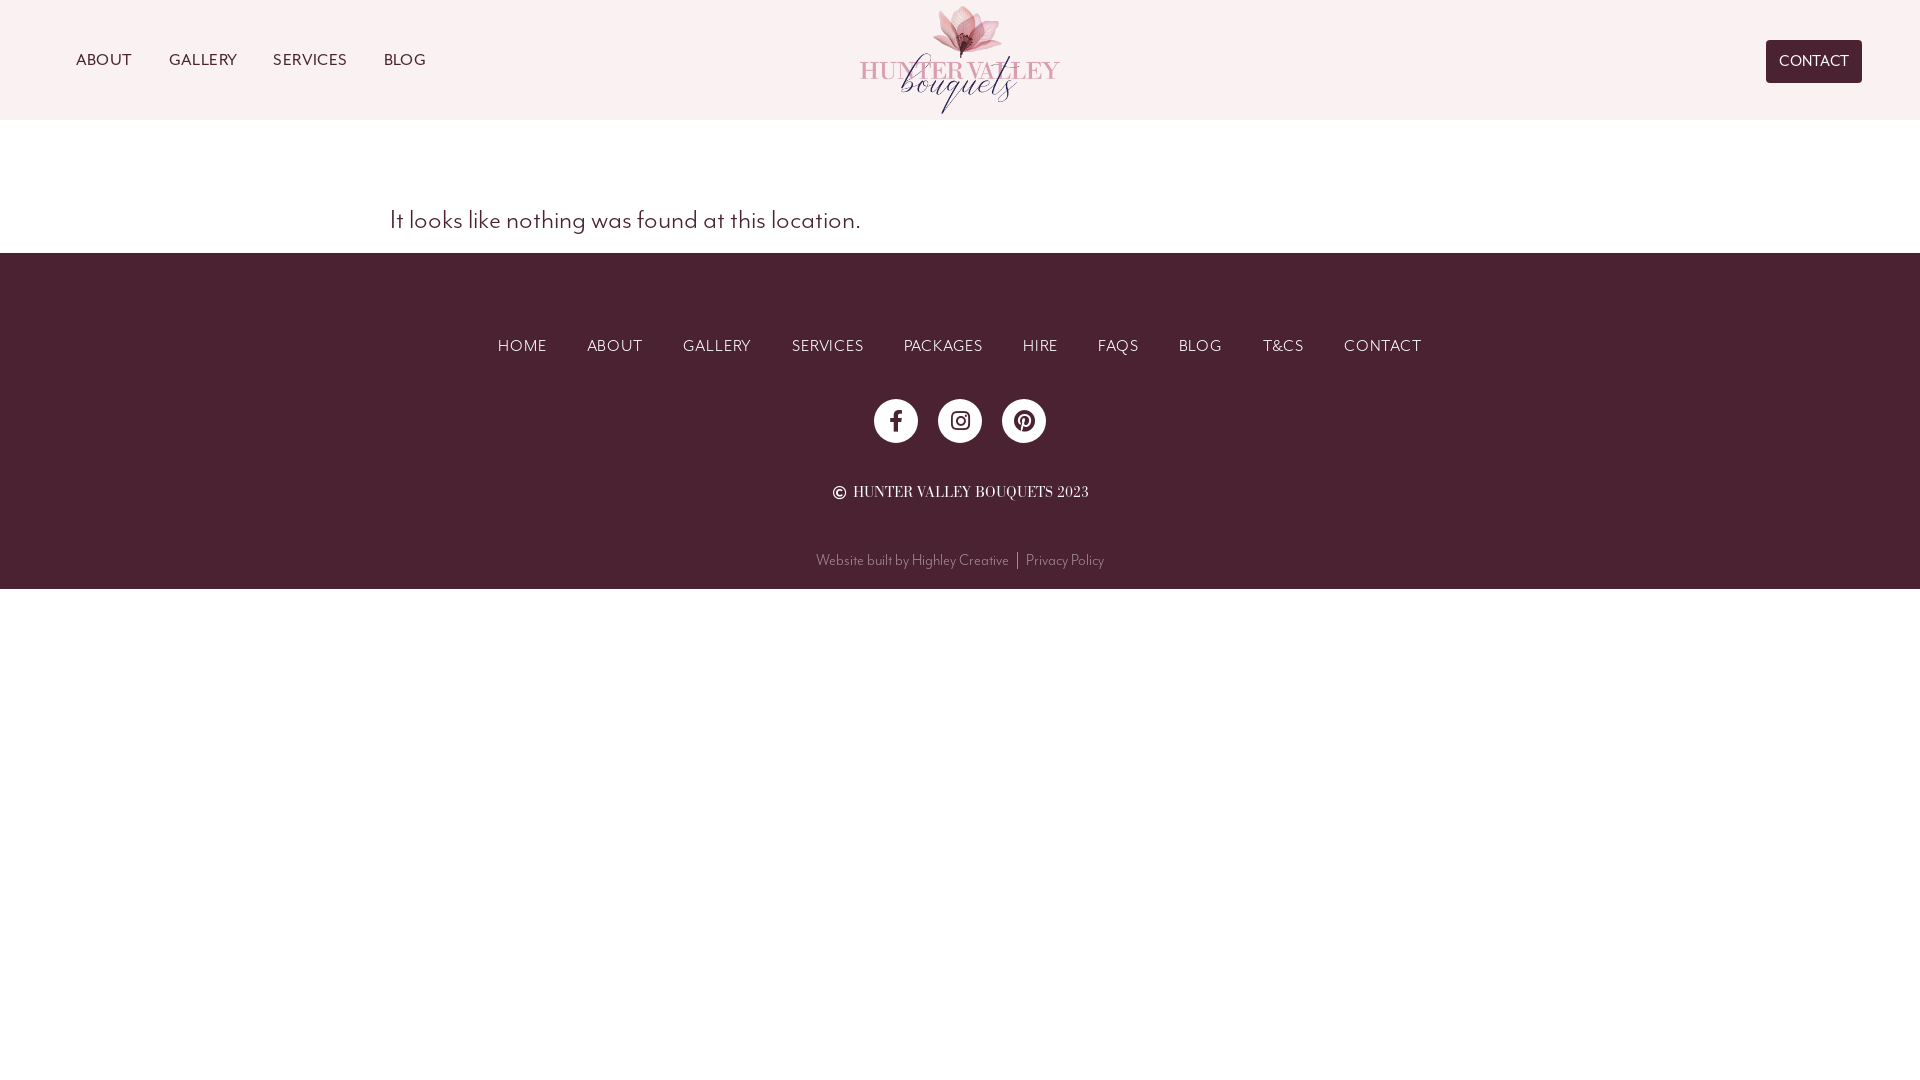 The height and width of the screenshot is (1080, 1920). I want to click on ABOUT, so click(104, 60).